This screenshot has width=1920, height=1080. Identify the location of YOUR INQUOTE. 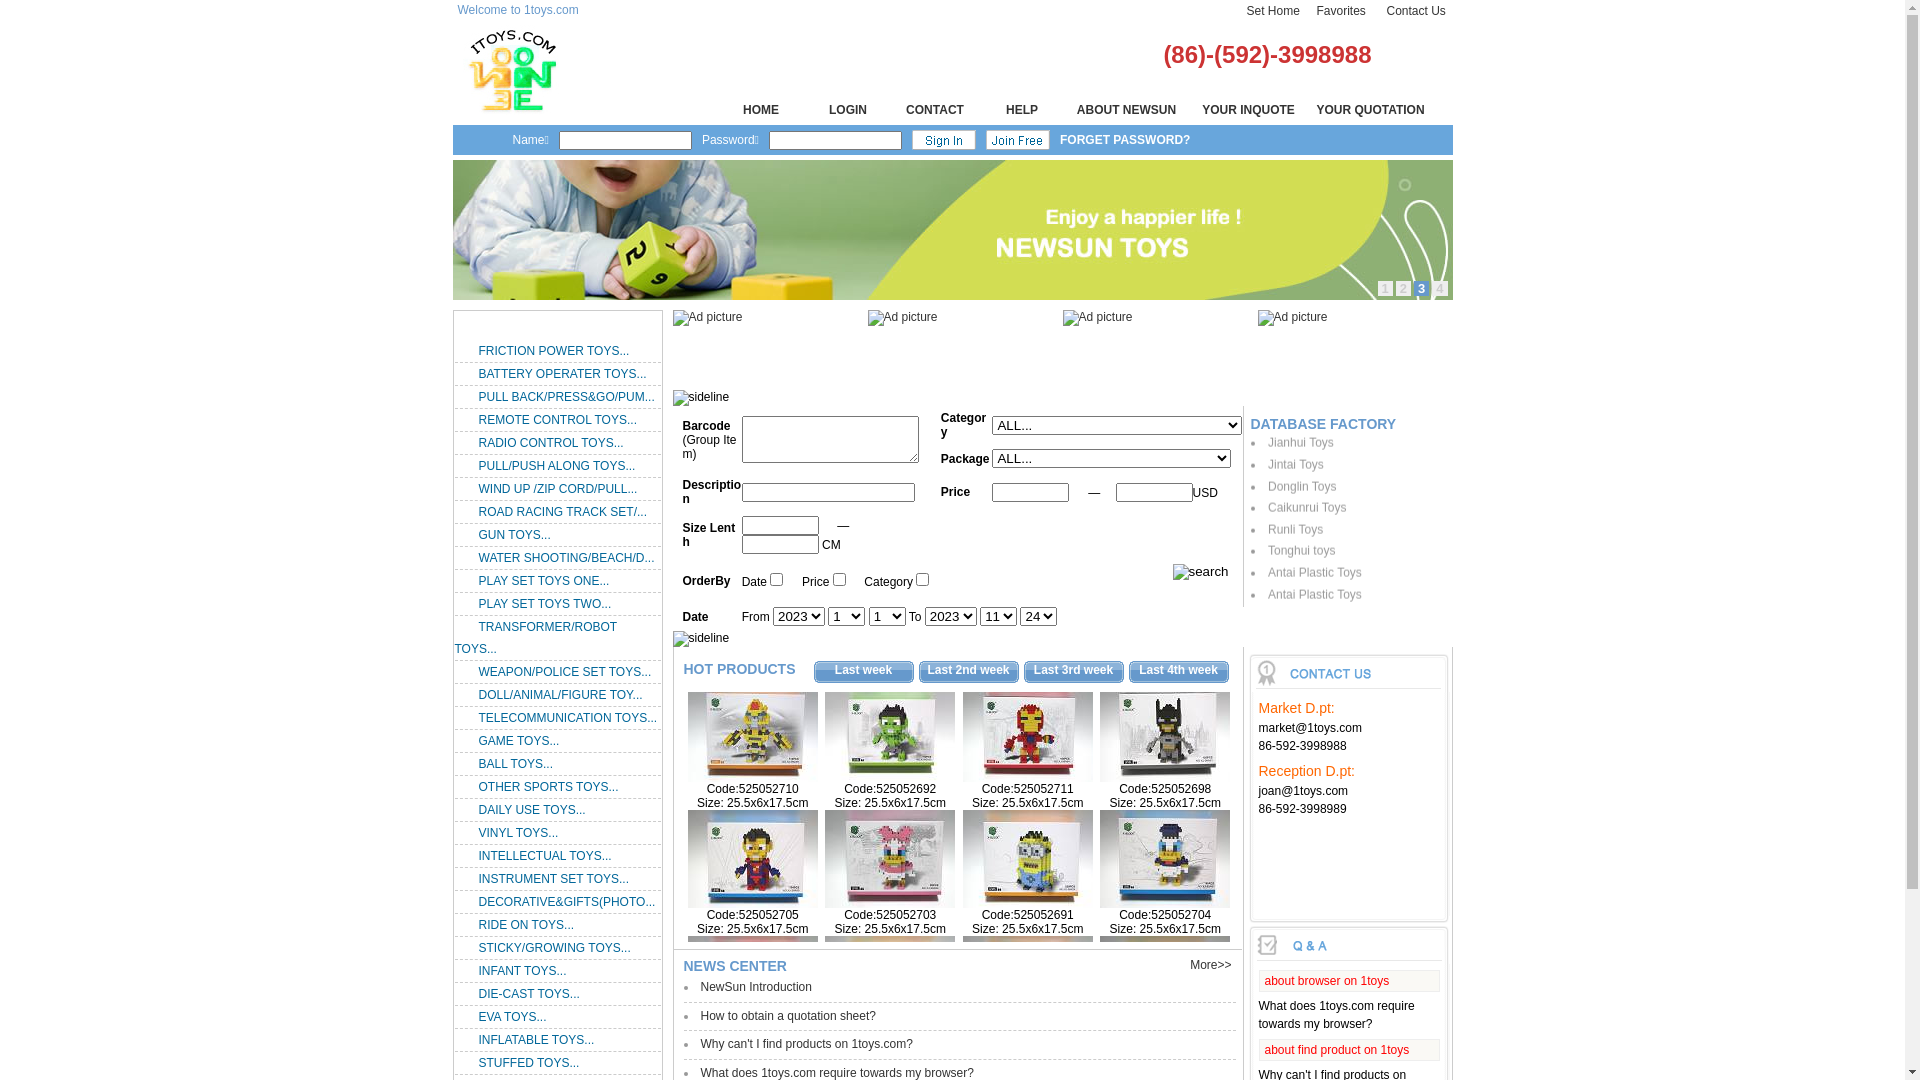
(1248, 110).